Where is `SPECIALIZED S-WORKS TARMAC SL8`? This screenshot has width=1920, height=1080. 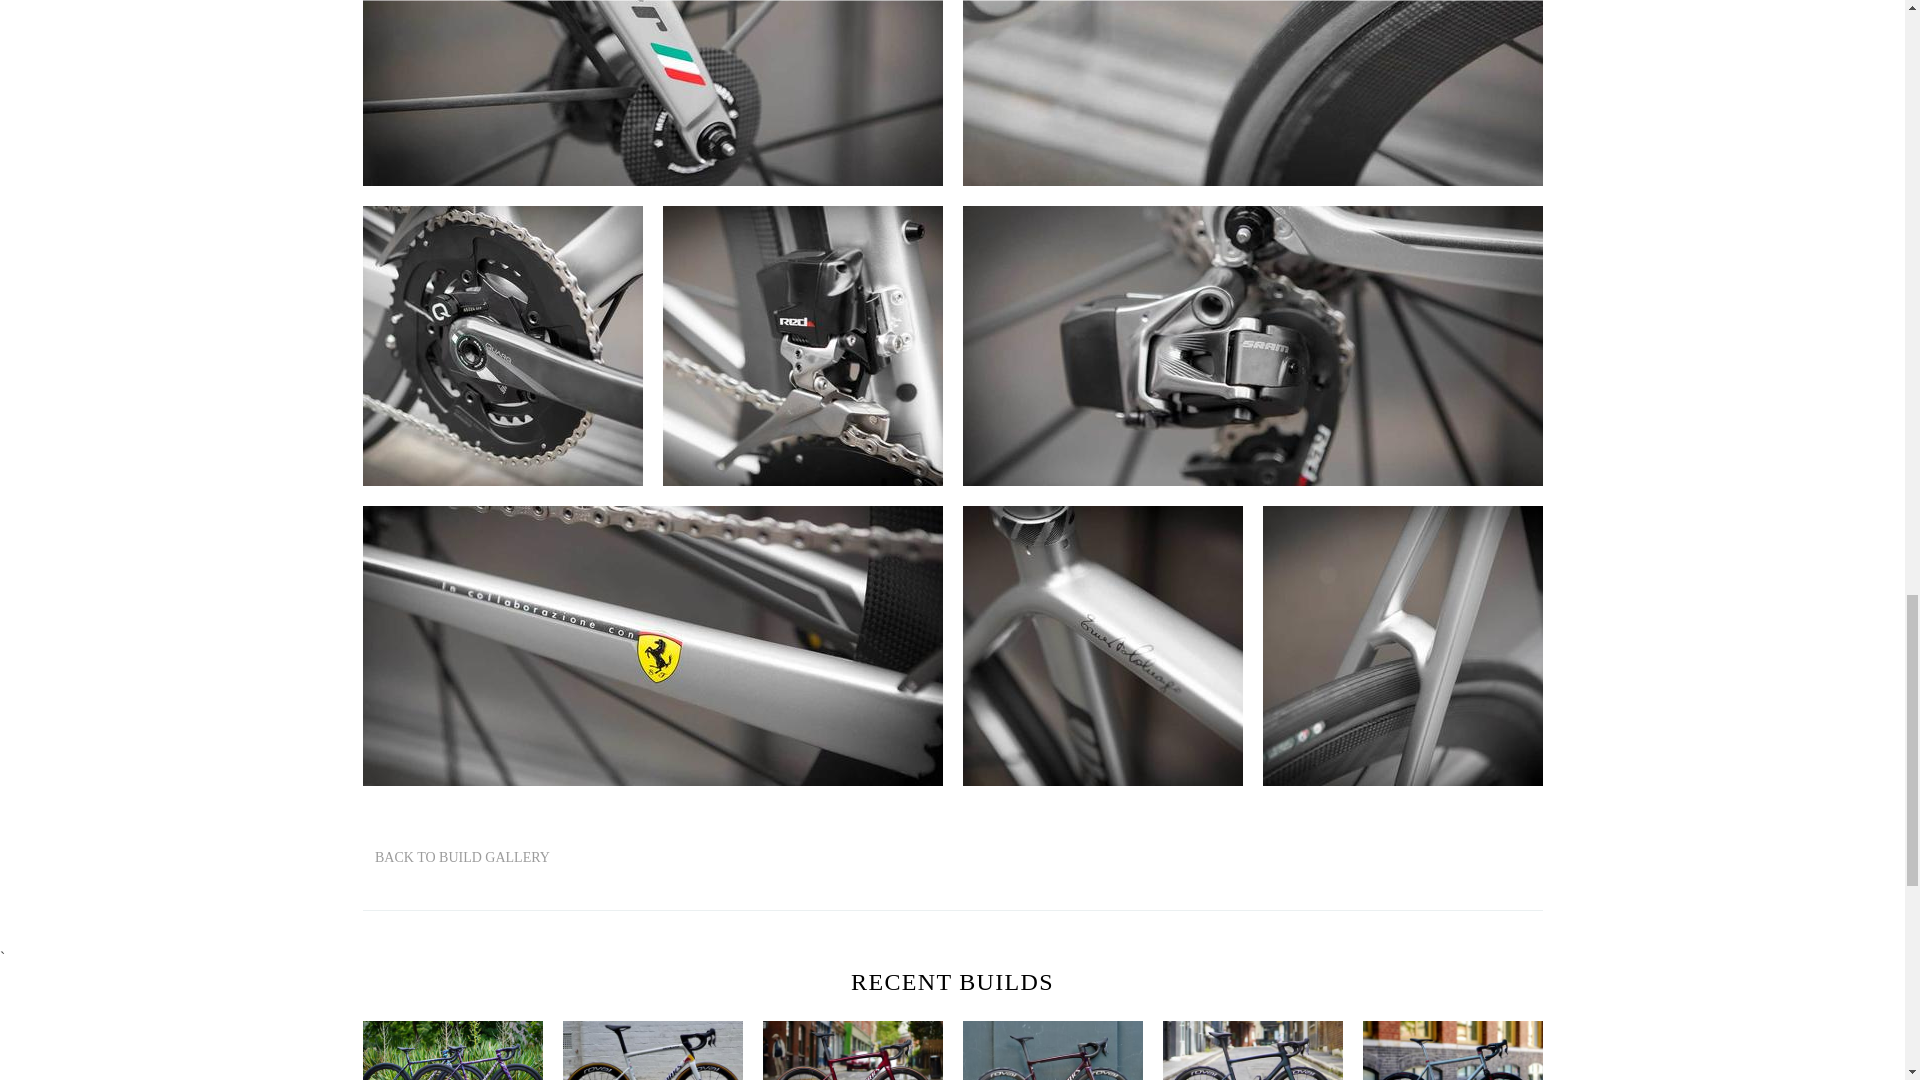
SPECIALIZED S-WORKS TARMAC SL8 is located at coordinates (1252, 1050).